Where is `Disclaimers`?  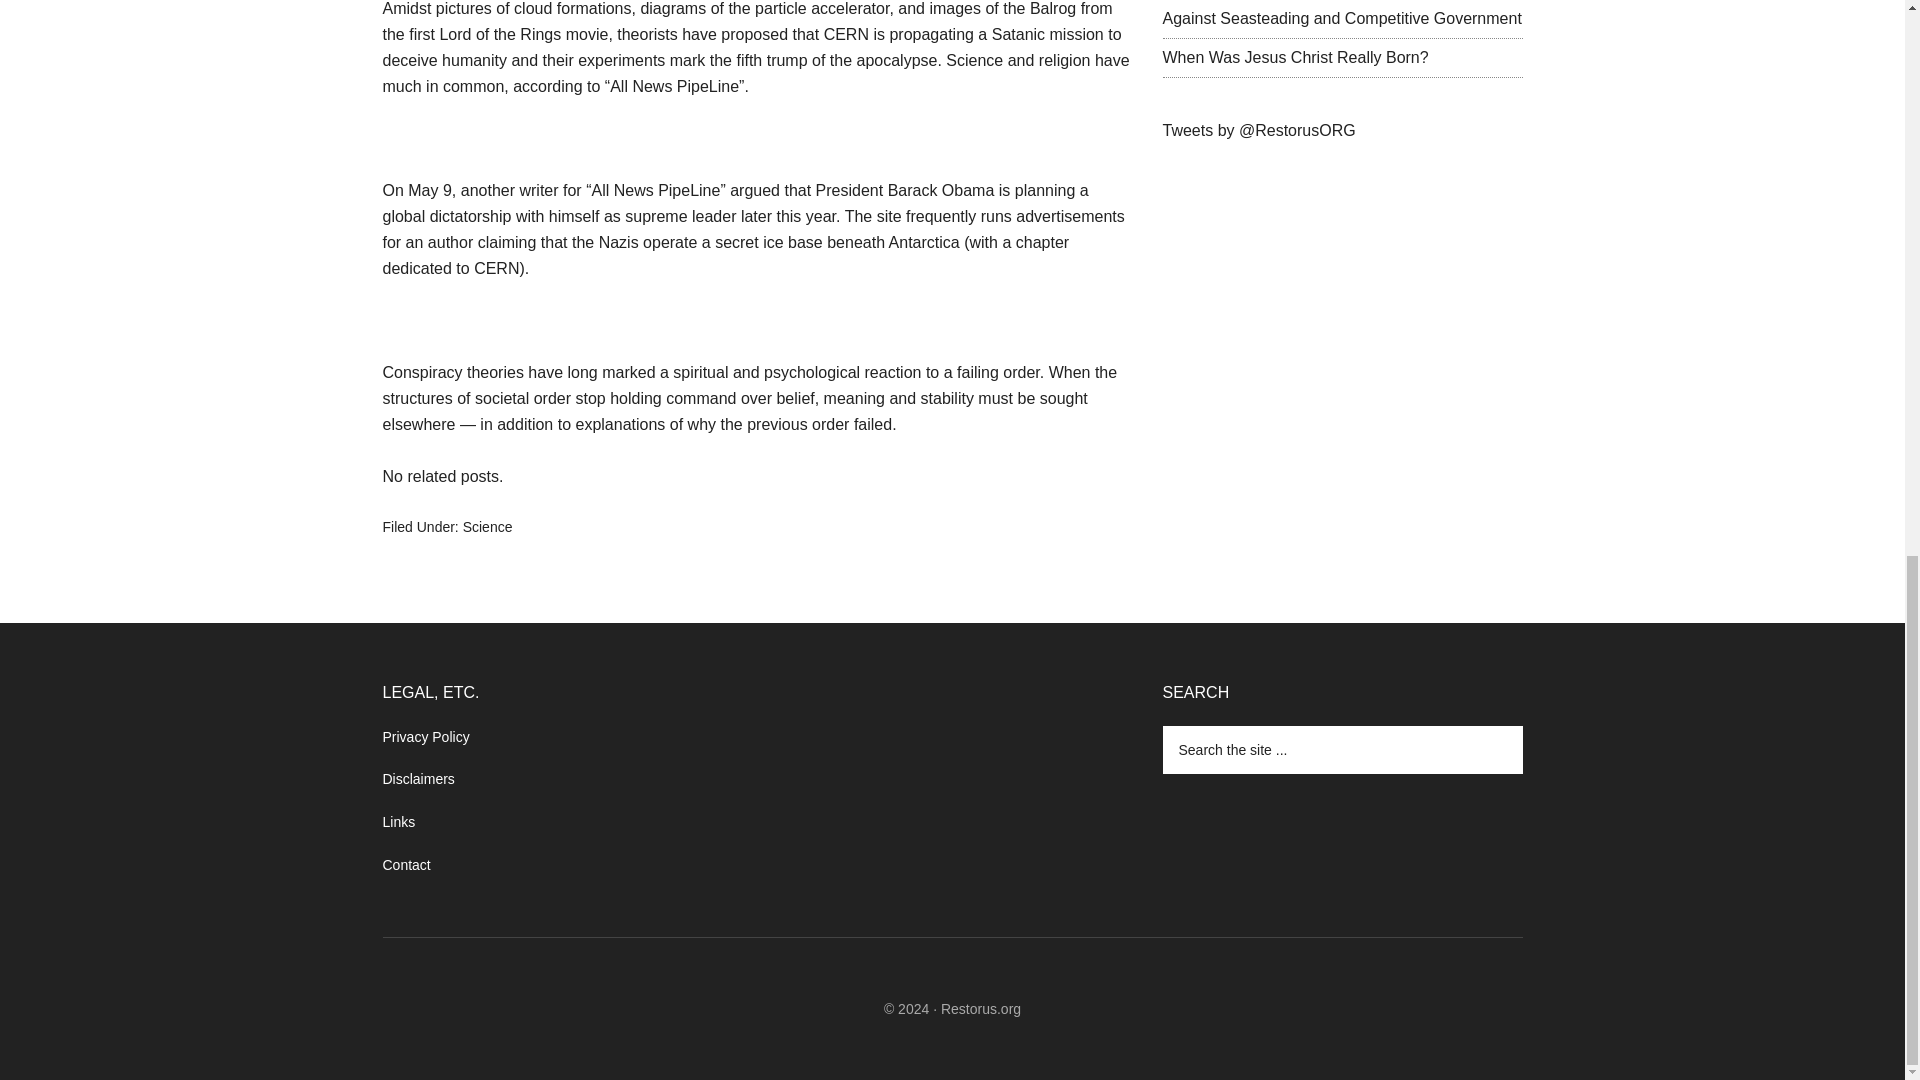 Disclaimers is located at coordinates (418, 779).